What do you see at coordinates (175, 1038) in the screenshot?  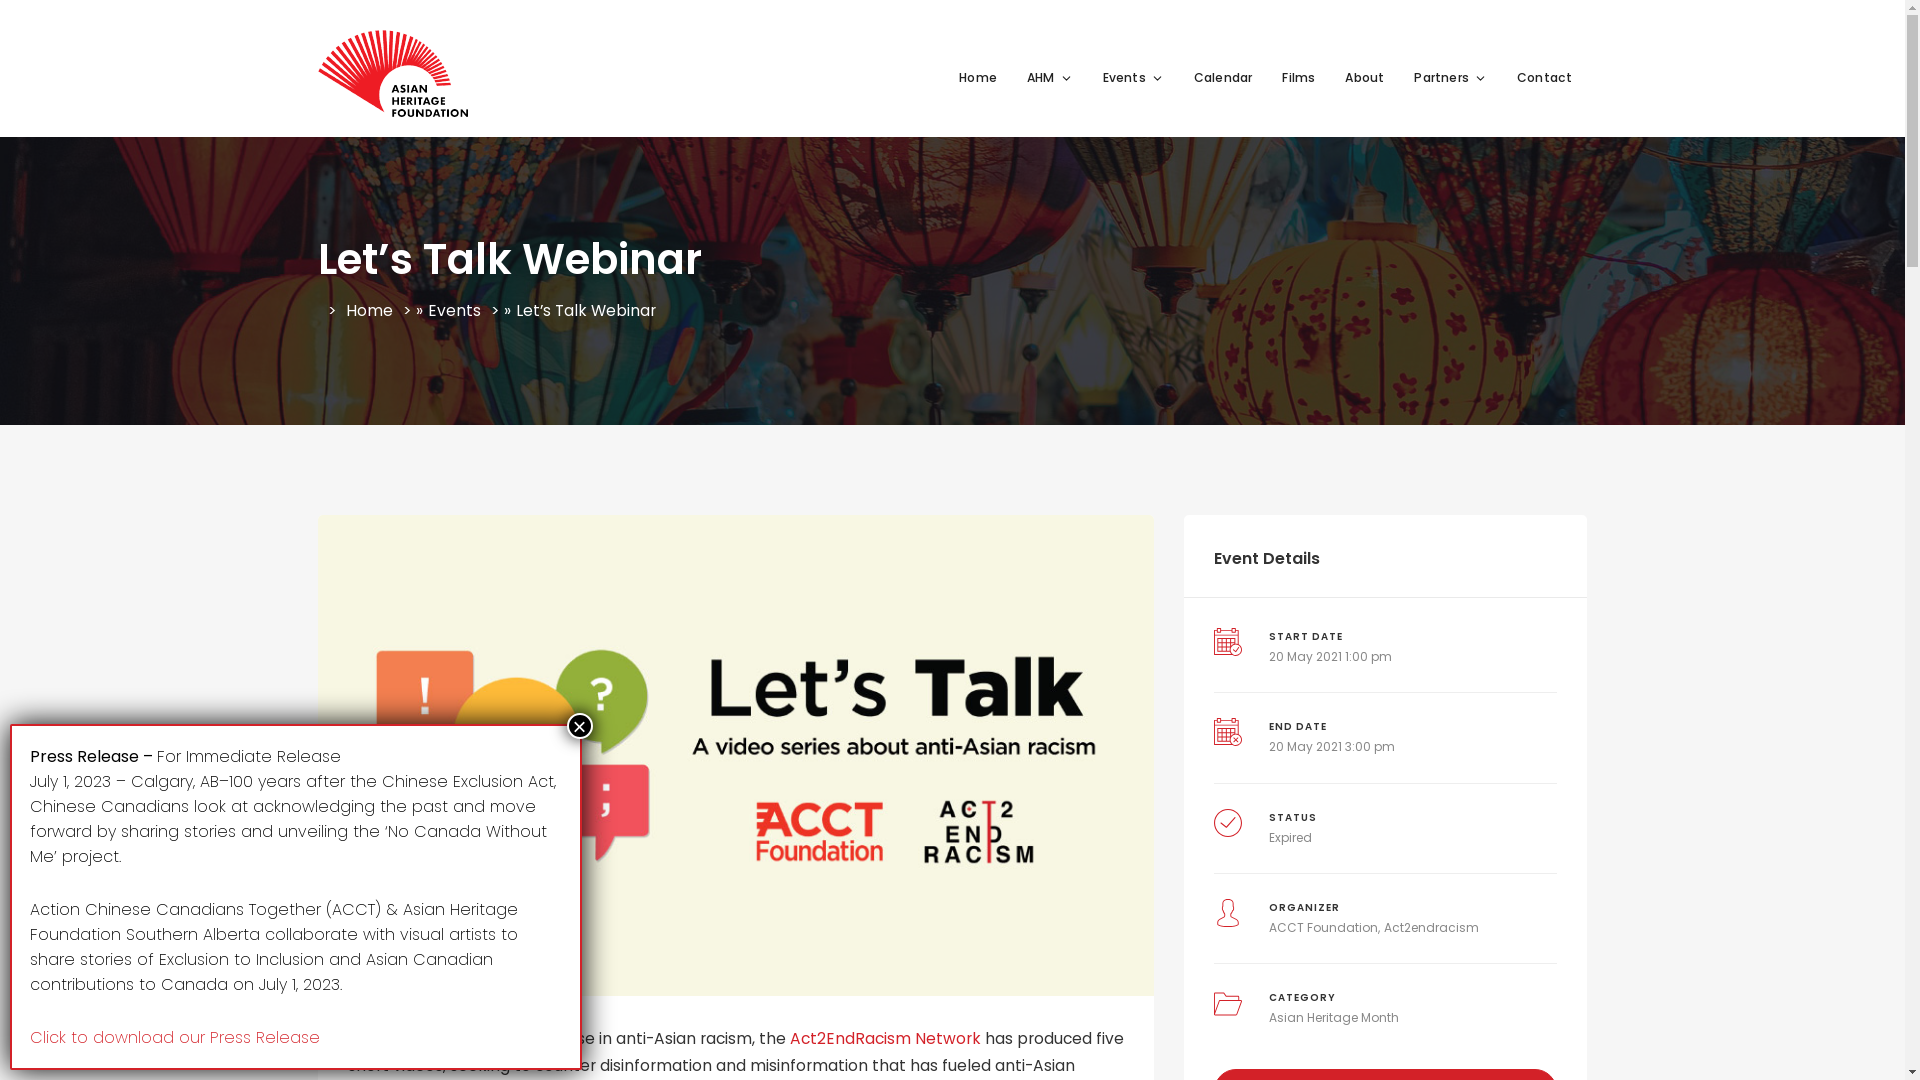 I see `Click to download our Press Release` at bounding box center [175, 1038].